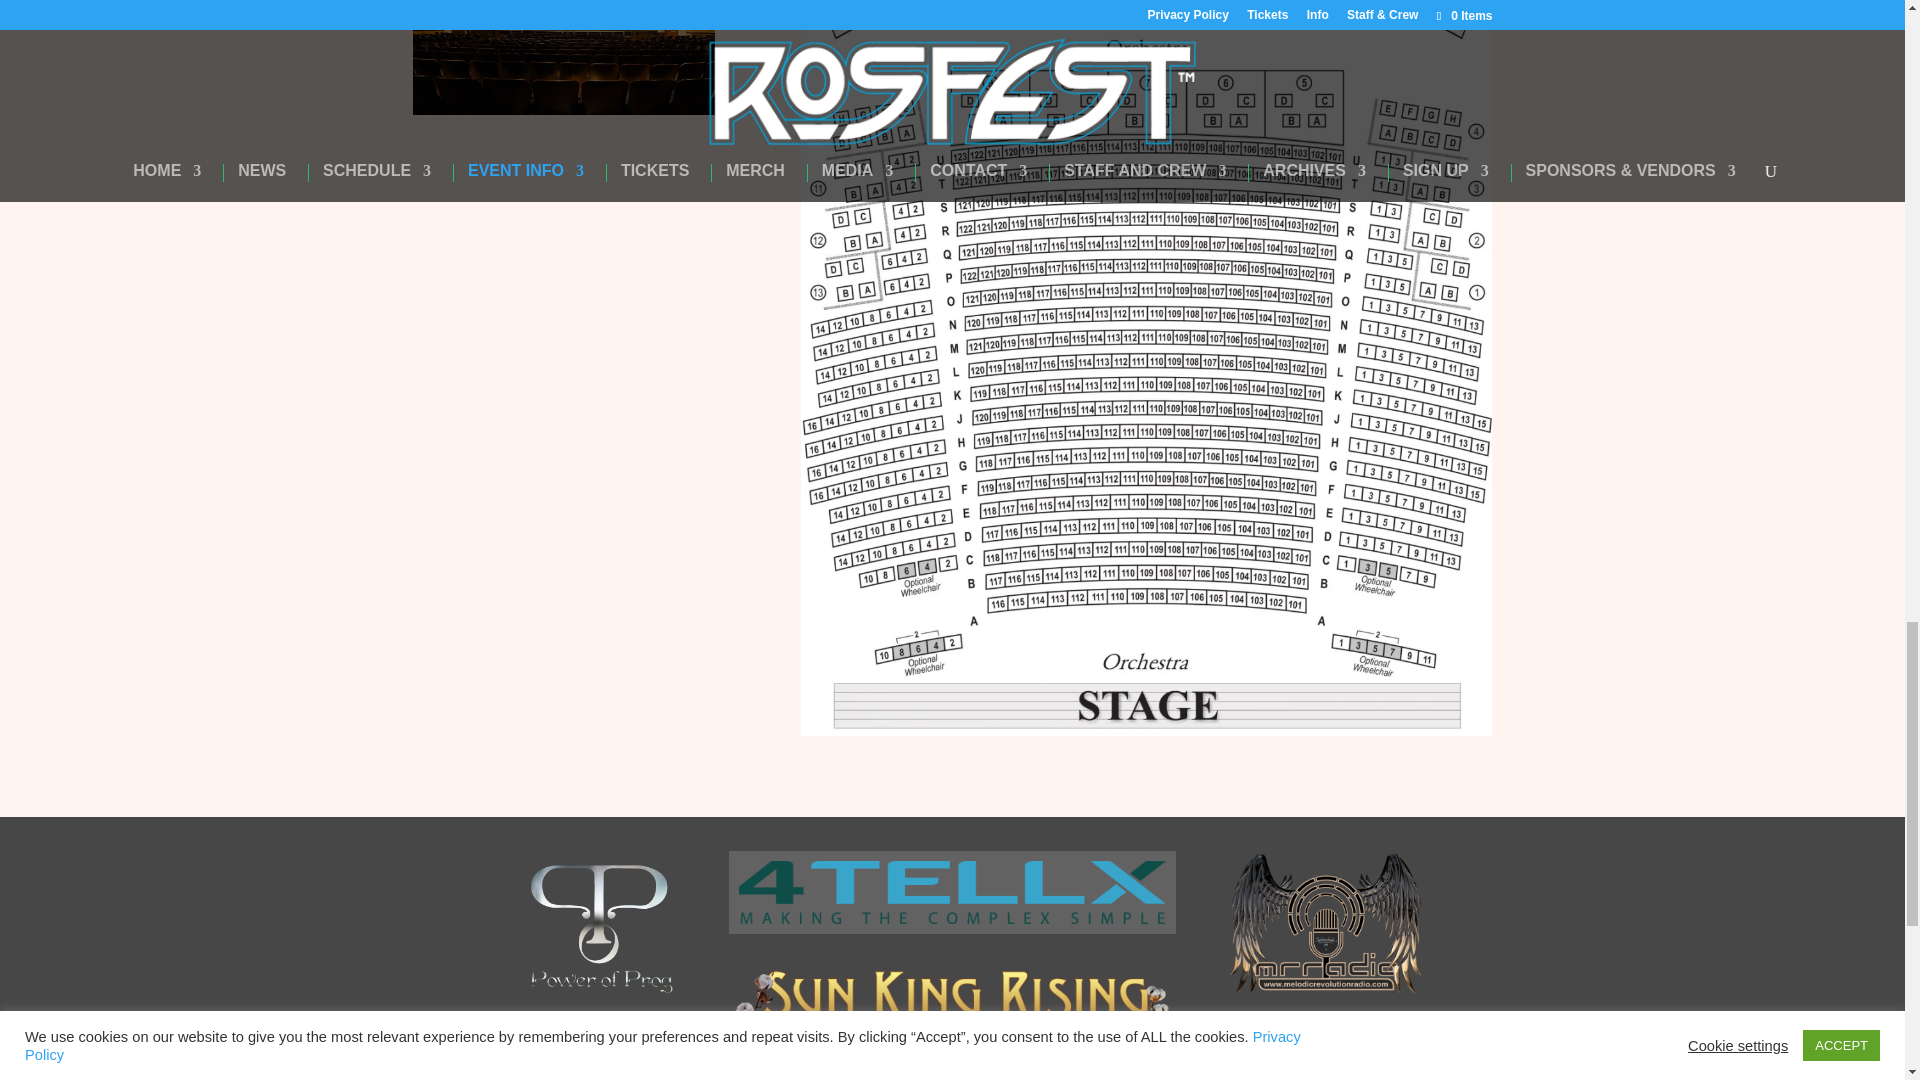 The height and width of the screenshot is (1080, 1920). Describe the element at coordinates (952, 1002) in the screenshot. I see `sun king rising logo` at that location.